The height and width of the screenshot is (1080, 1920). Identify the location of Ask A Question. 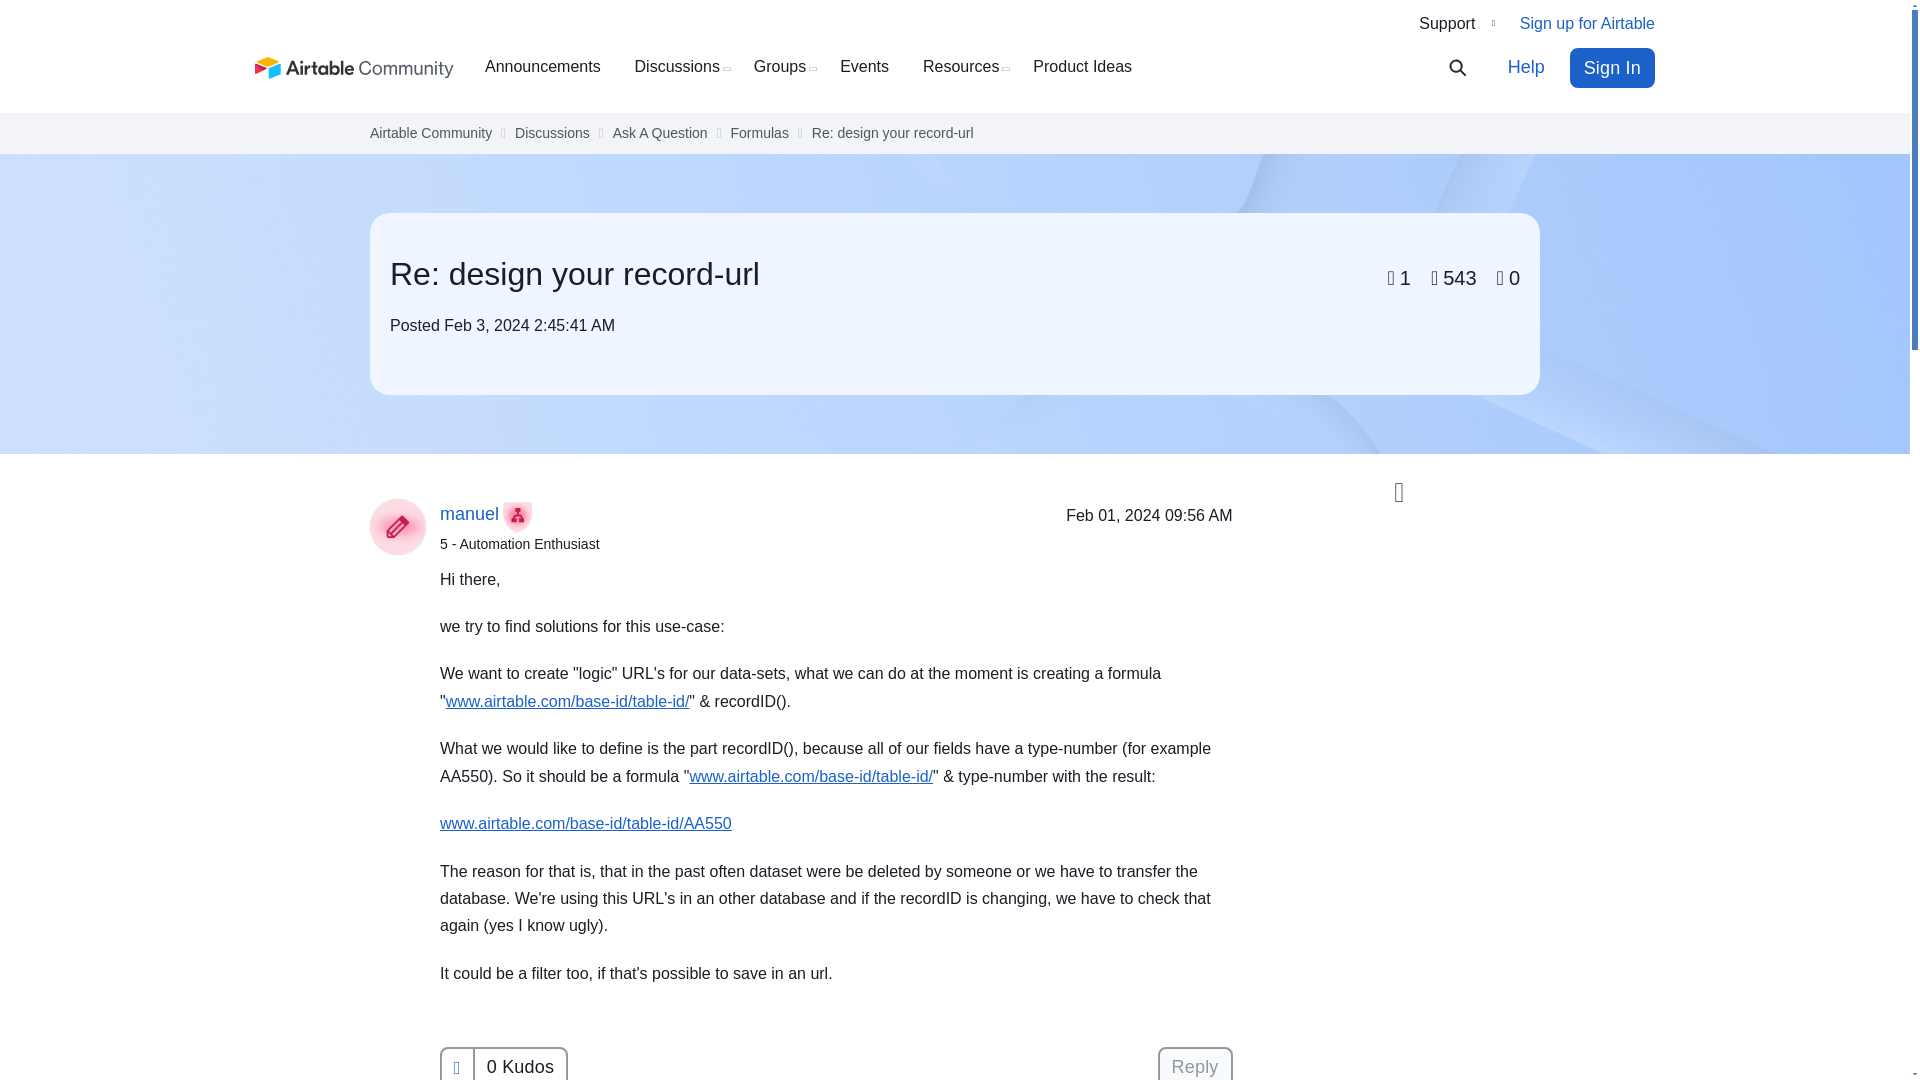
(660, 133).